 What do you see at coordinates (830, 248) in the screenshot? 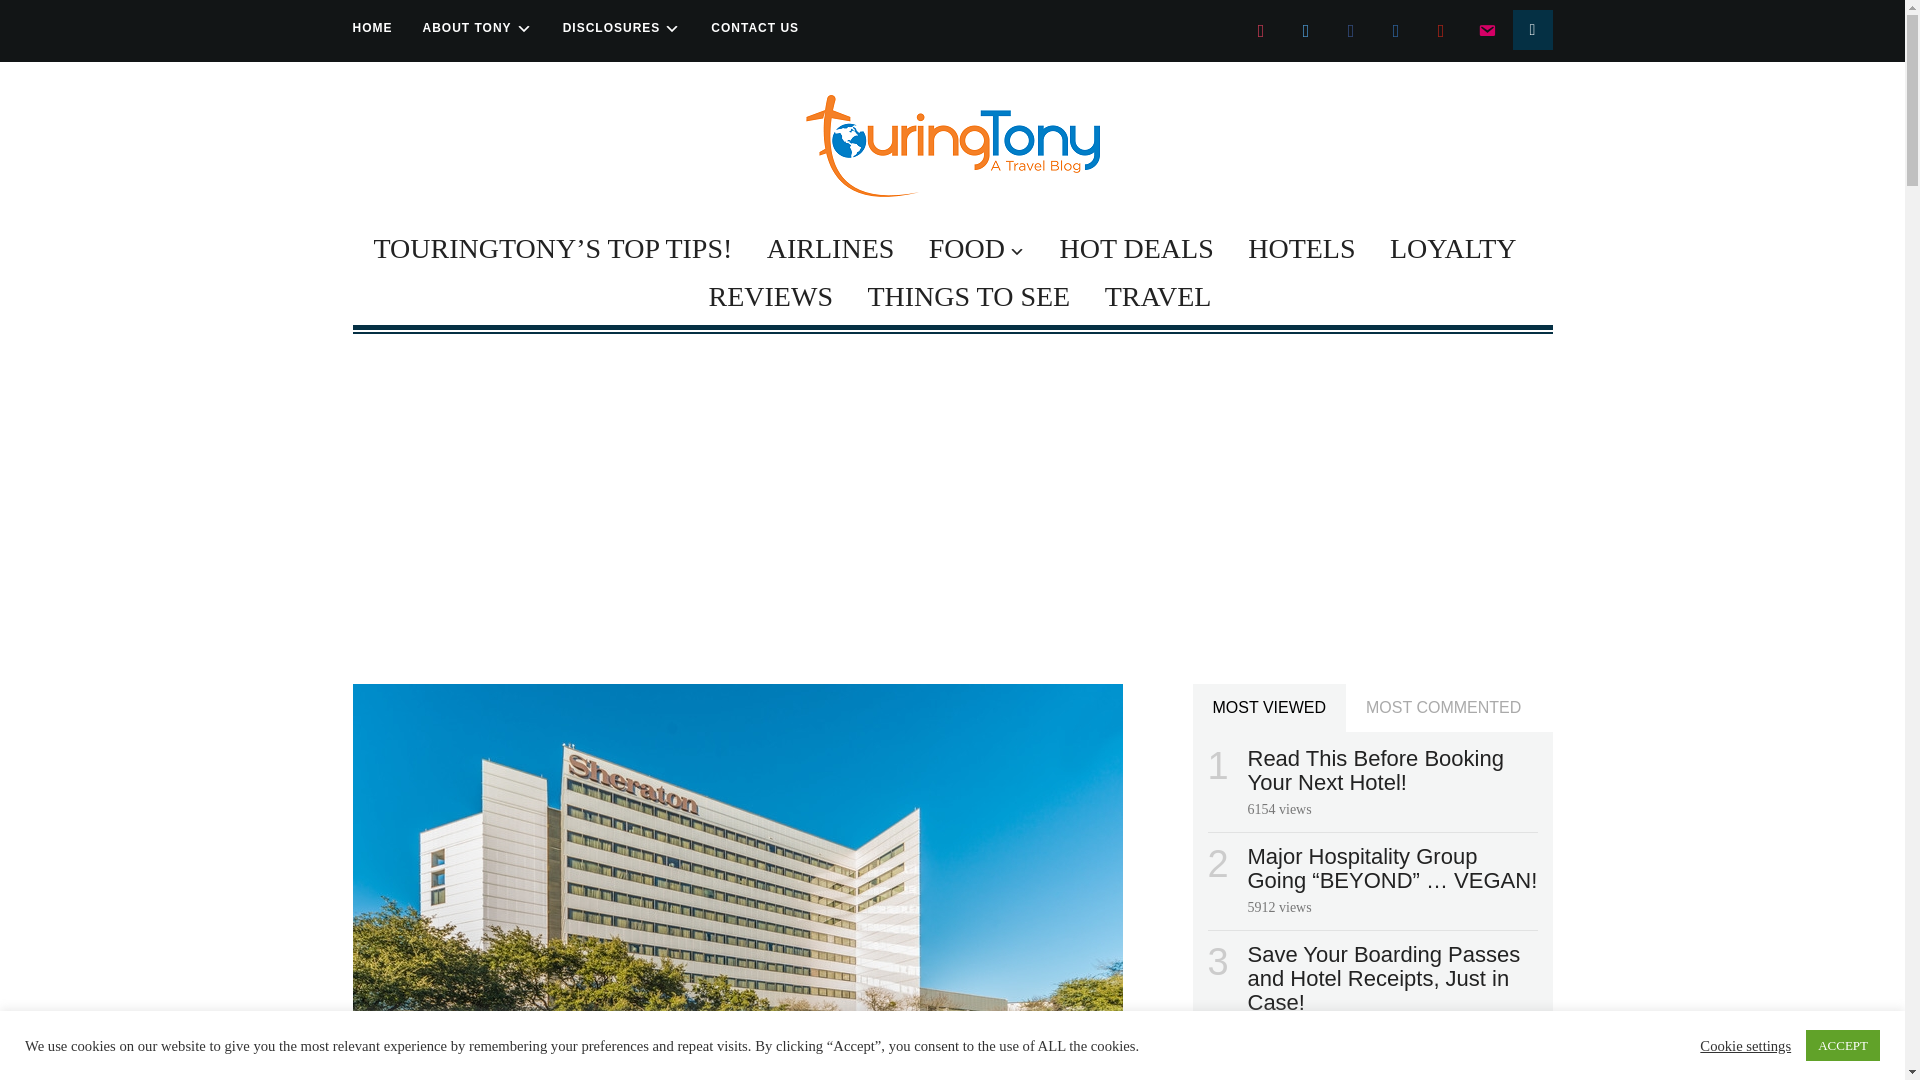
I see `AIRLINES` at bounding box center [830, 248].